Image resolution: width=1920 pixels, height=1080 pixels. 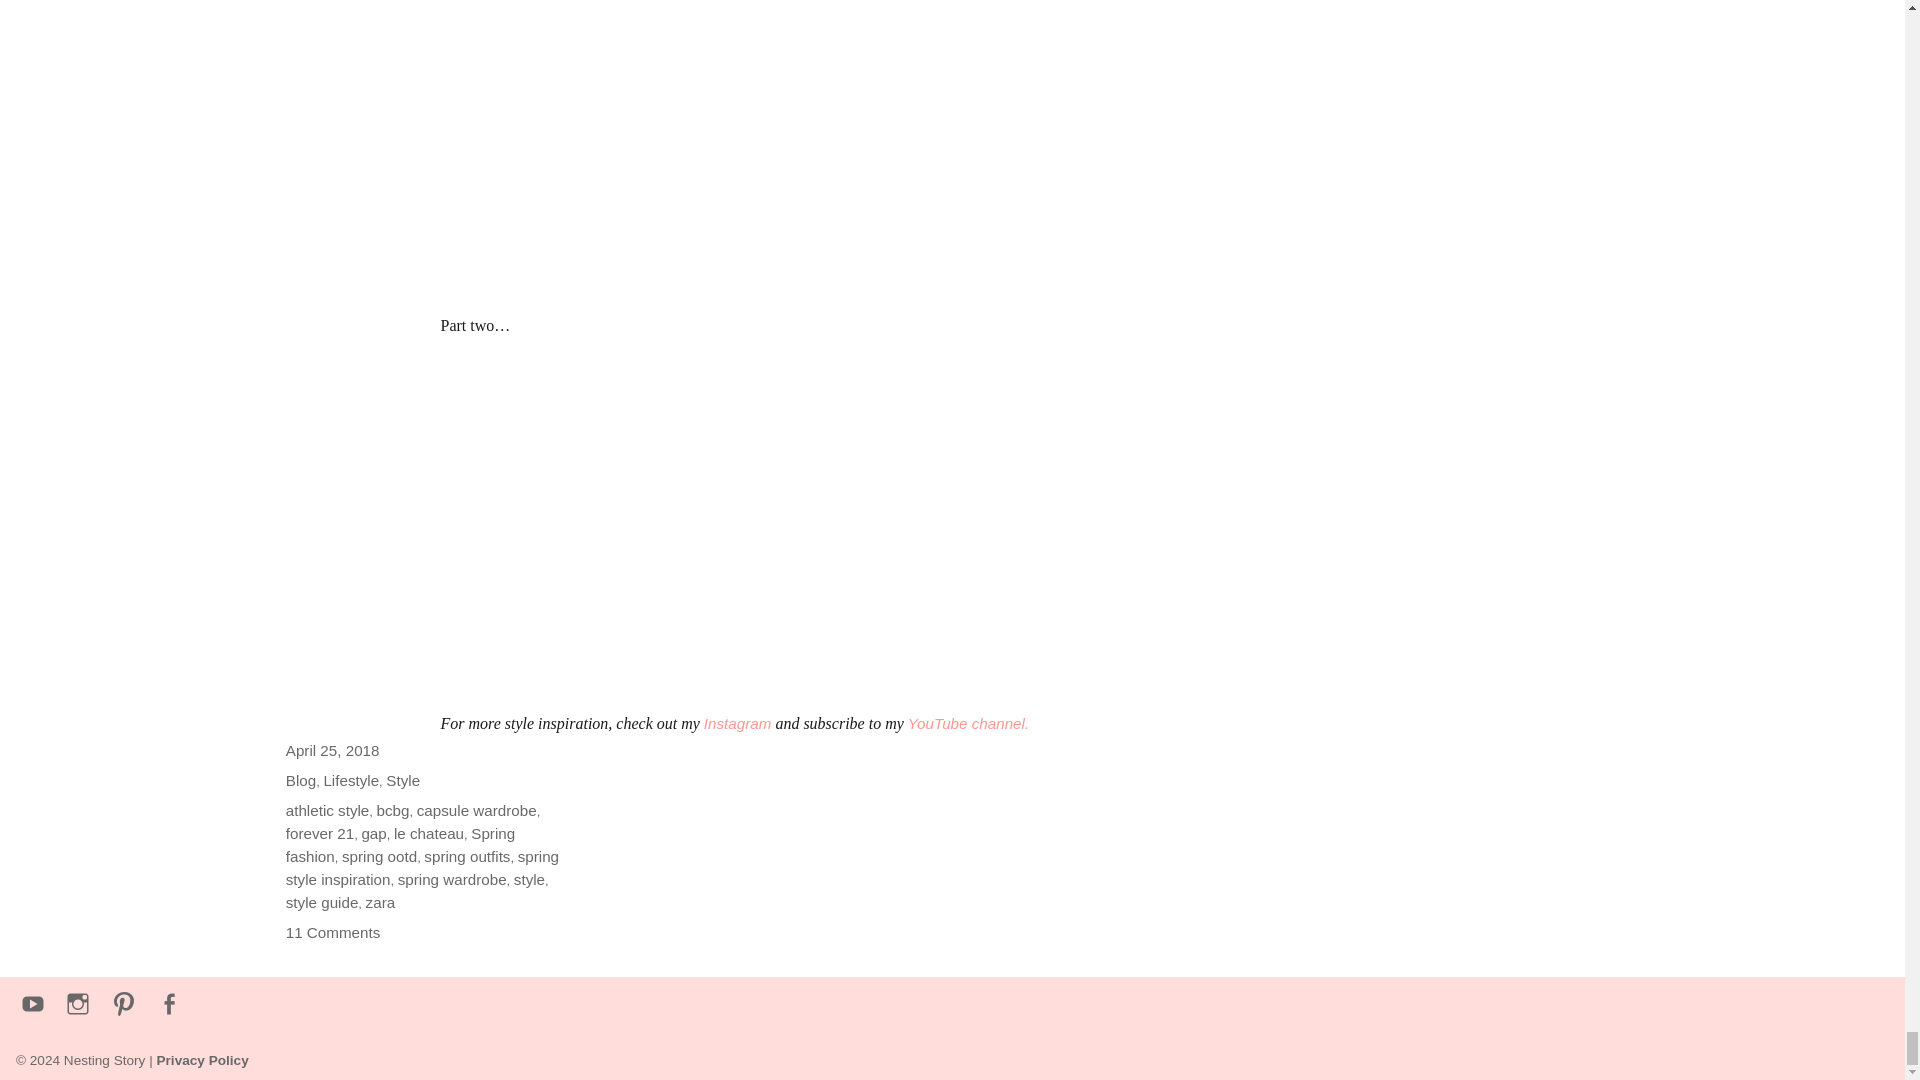 What do you see at coordinates (170, 1005) in the screenshot?
I see `Nesting Story on Facebook` at bounding box center [170, 1005].